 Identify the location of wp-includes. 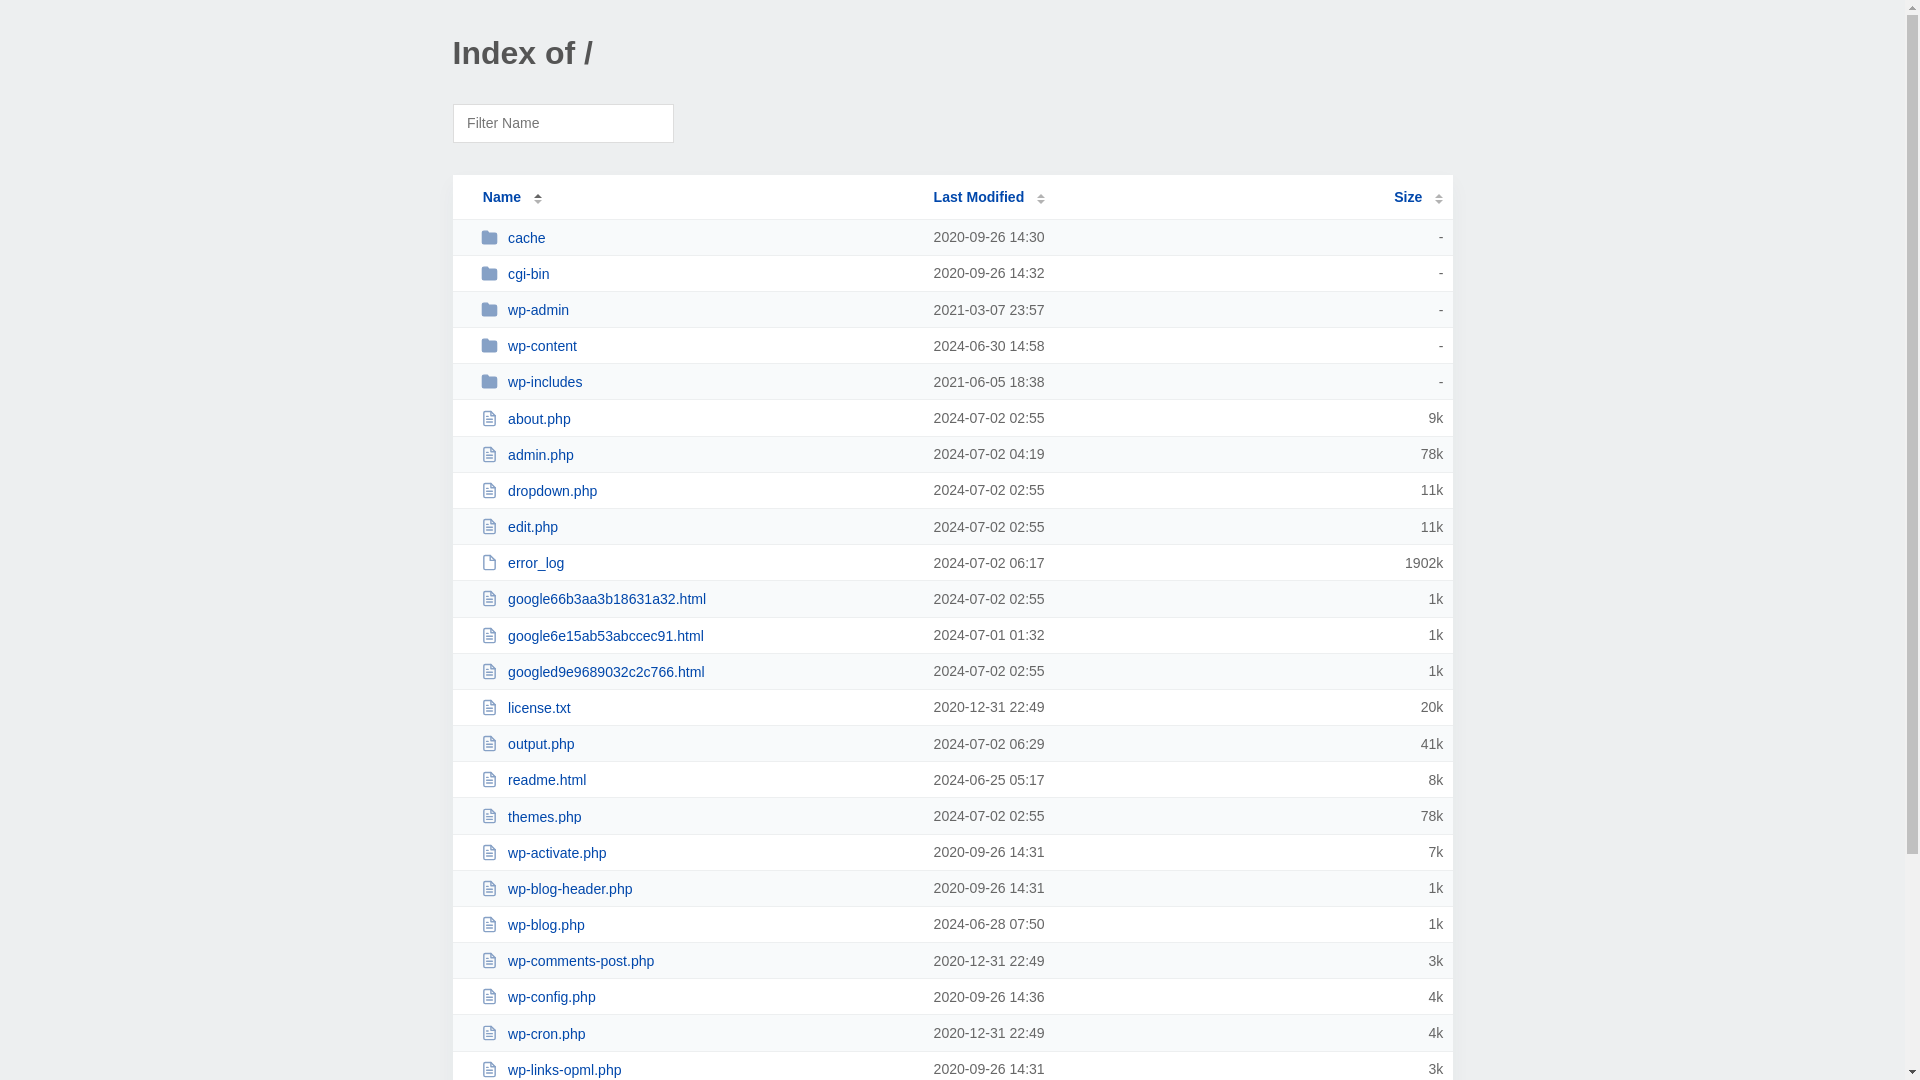
(698, 380).